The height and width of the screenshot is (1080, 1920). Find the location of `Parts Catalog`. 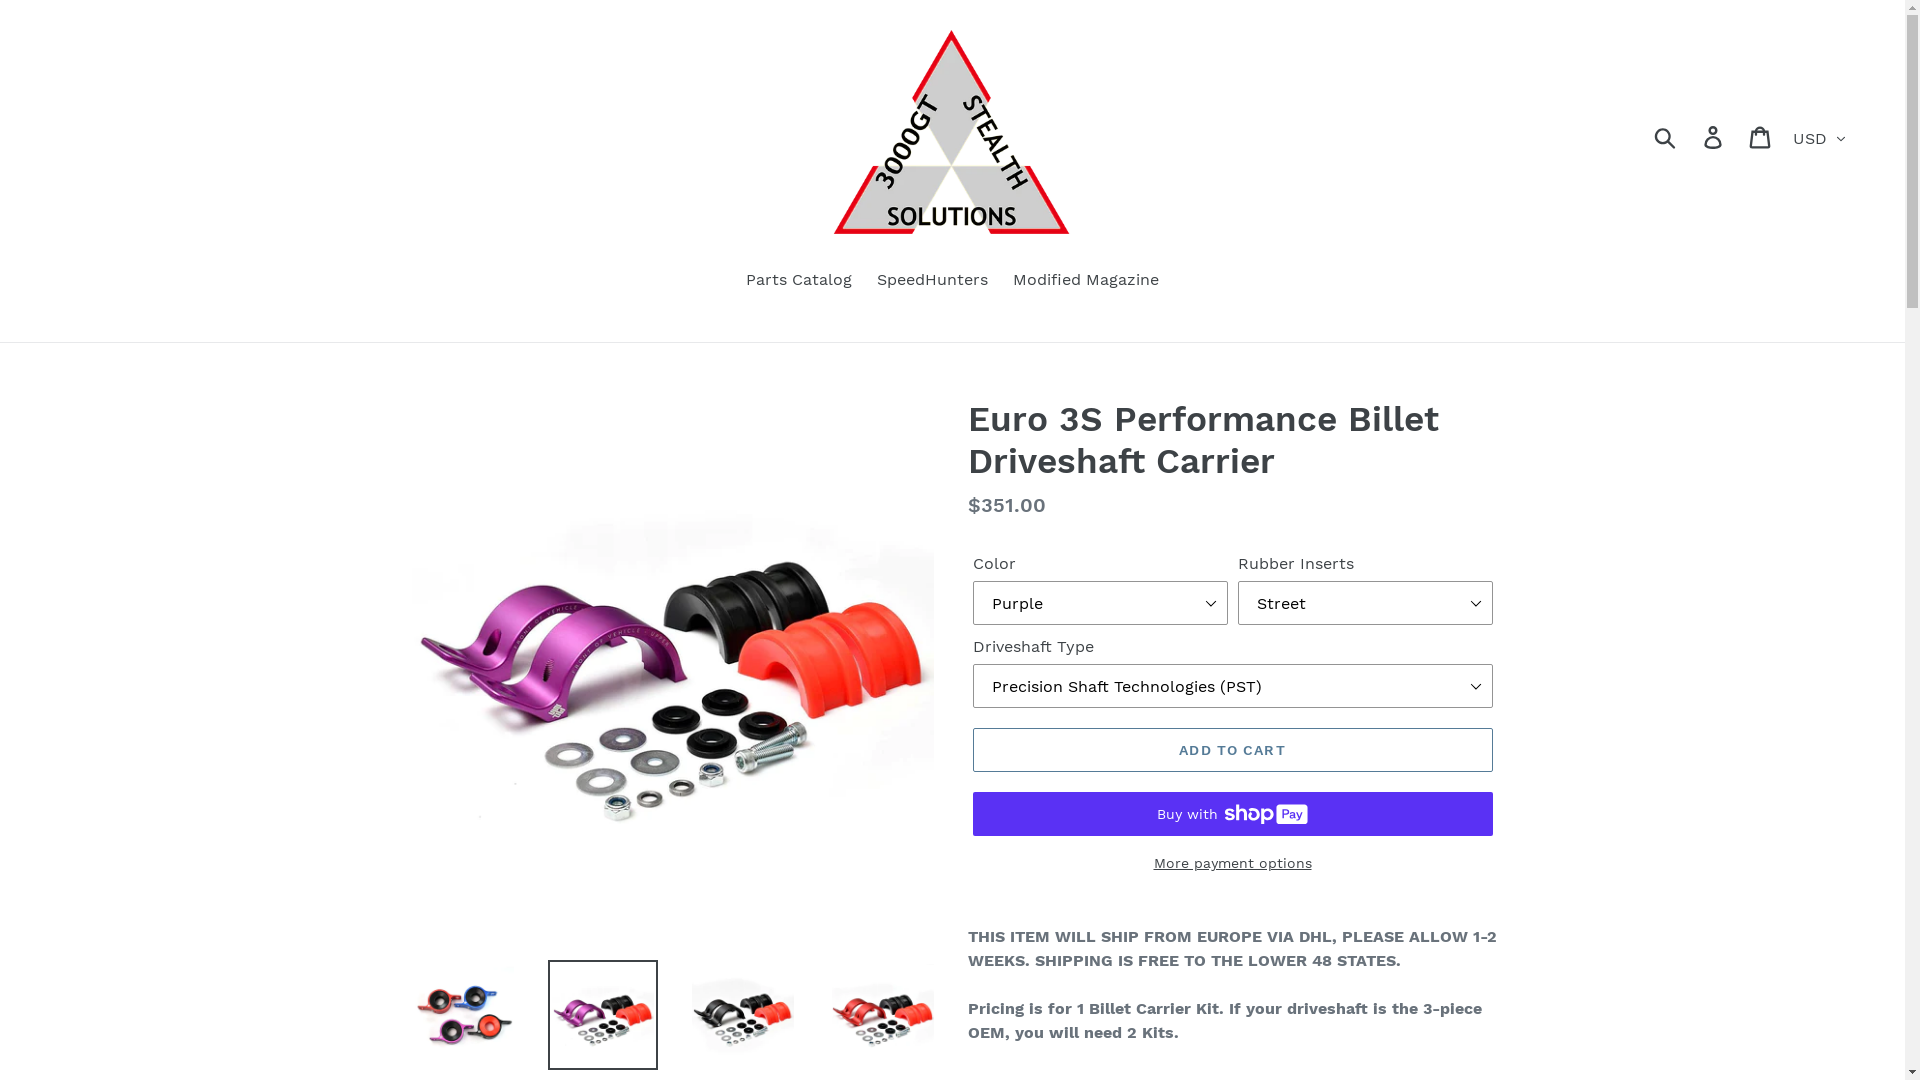

Parts Catalog is located at coordinates (799, 282).